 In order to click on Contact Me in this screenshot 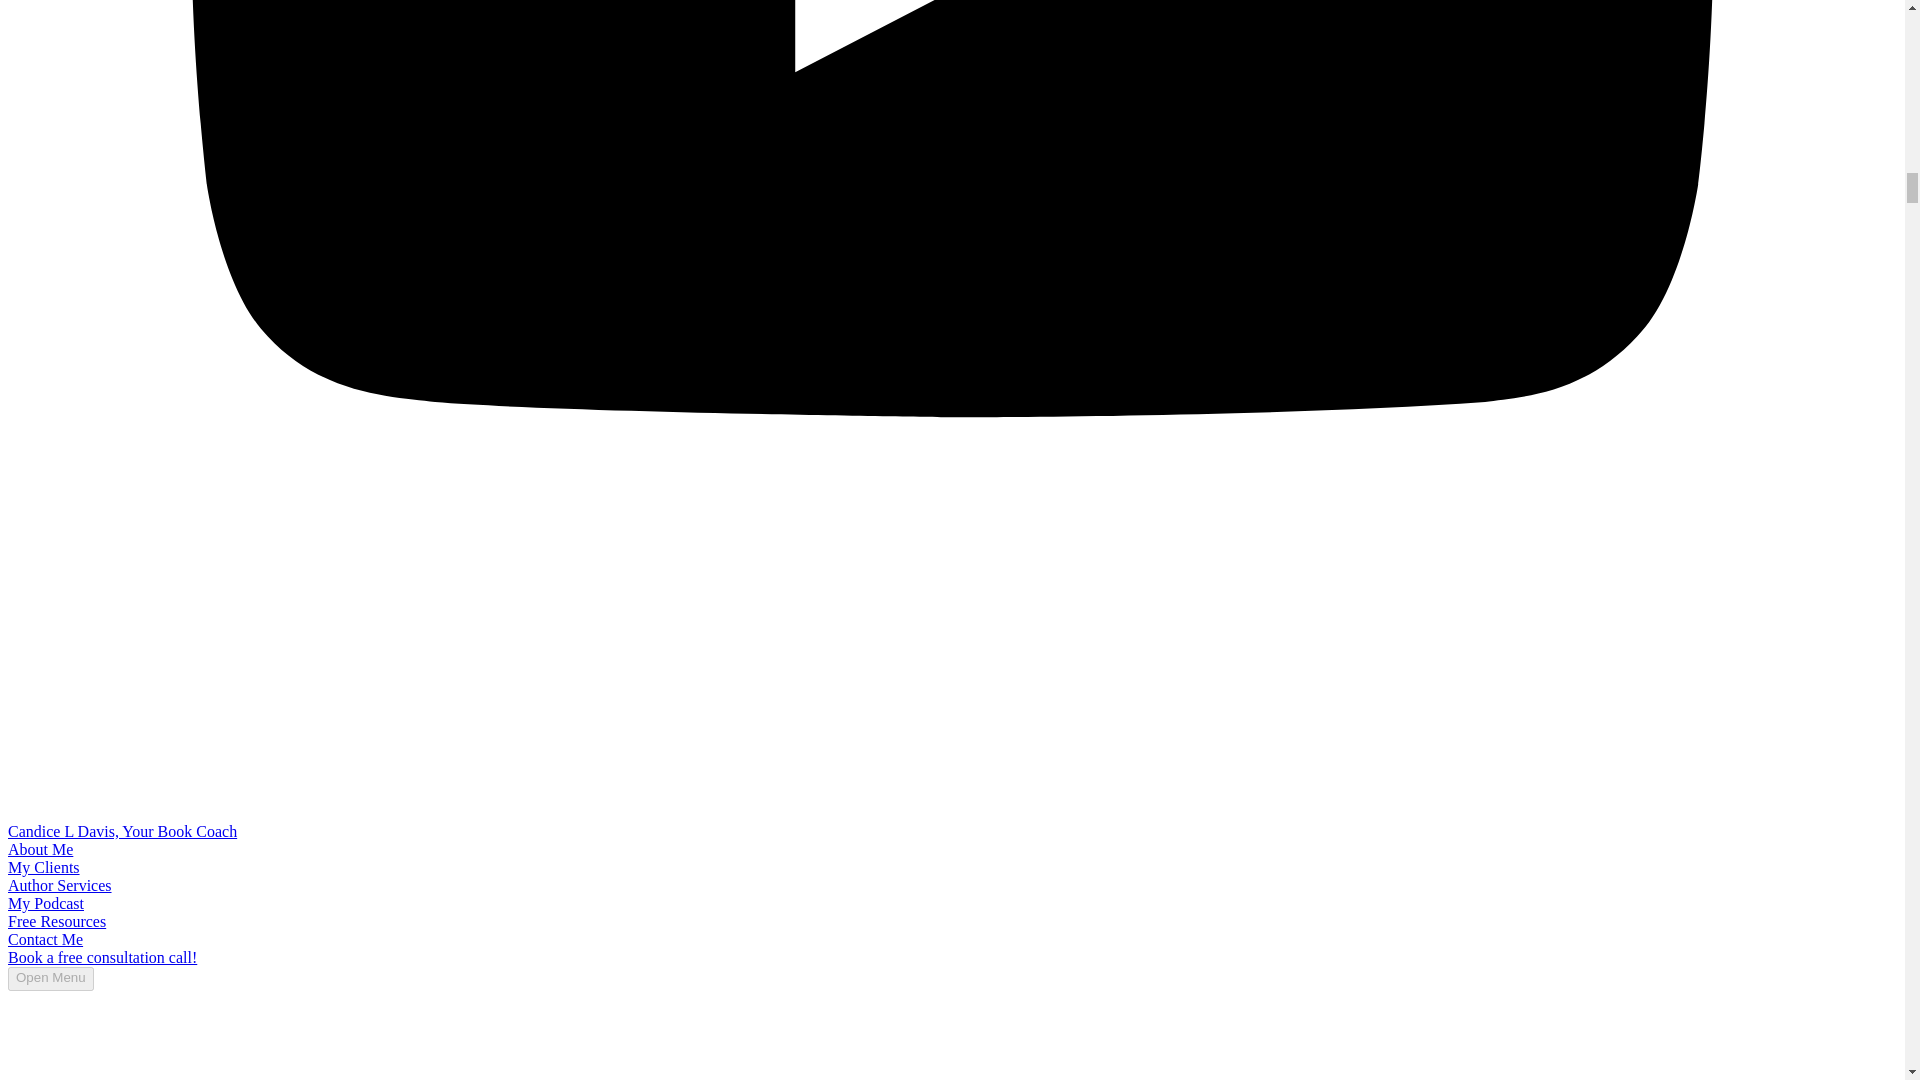, I will do `click(44, 939)`.